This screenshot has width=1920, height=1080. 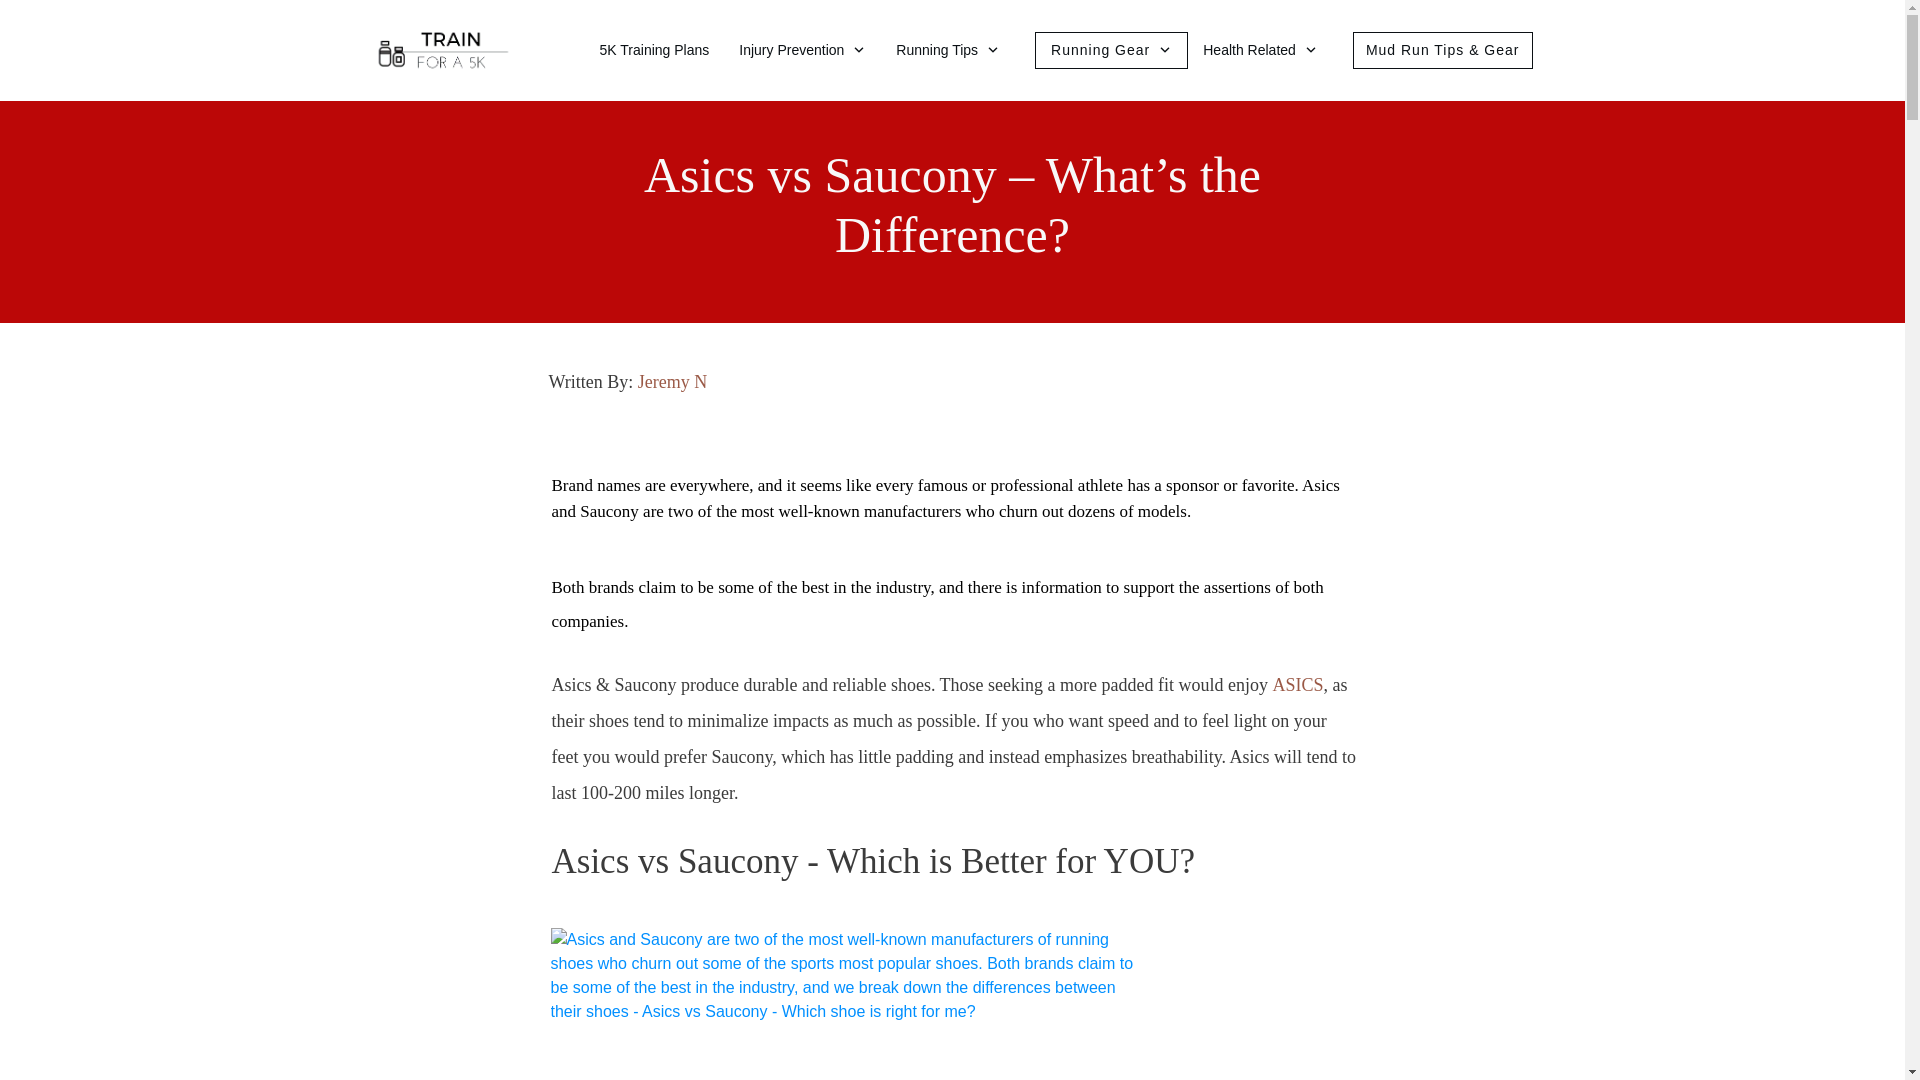 What do you see at coordinates (654, 50) in the screenshot?
I see `5K Training Plans` at bounding box center [654, 50].